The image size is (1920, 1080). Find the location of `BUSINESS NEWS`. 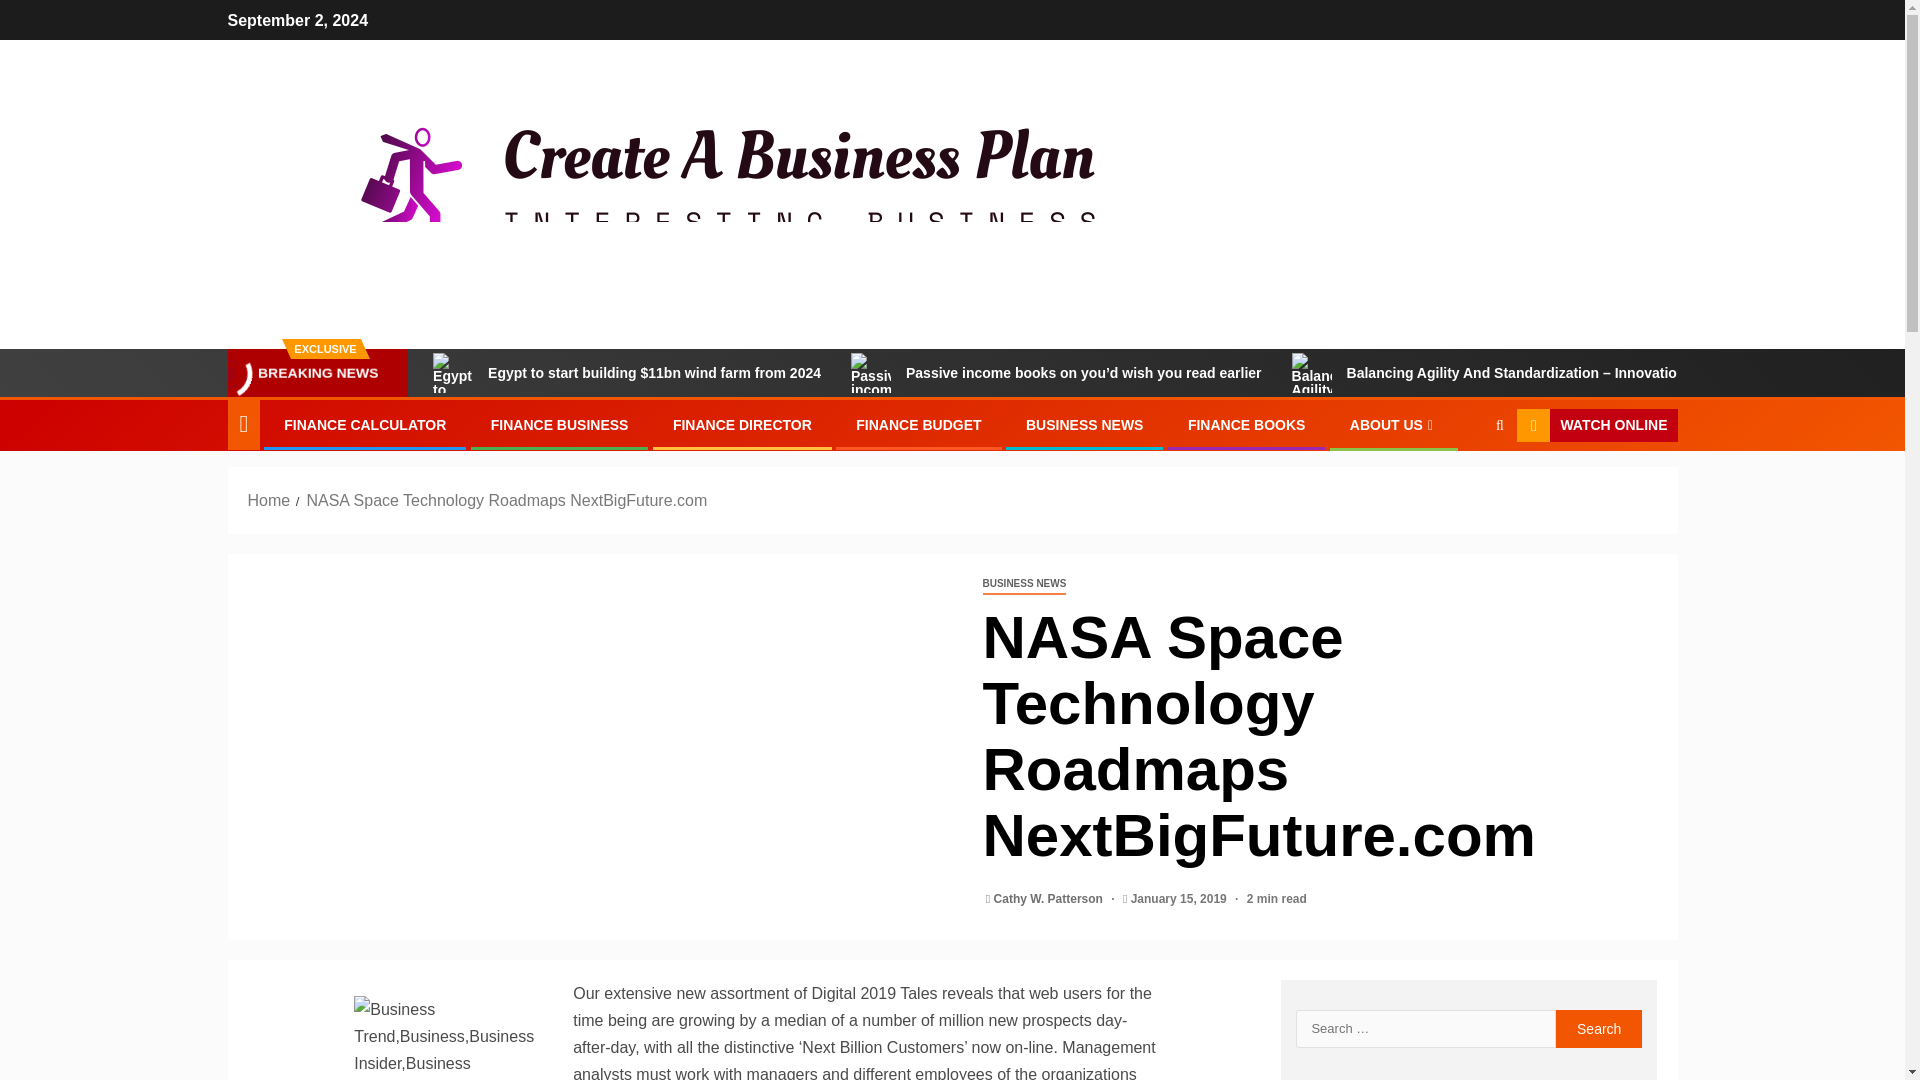

BUSINESS NEWS is located at coordinates (1084, 424).